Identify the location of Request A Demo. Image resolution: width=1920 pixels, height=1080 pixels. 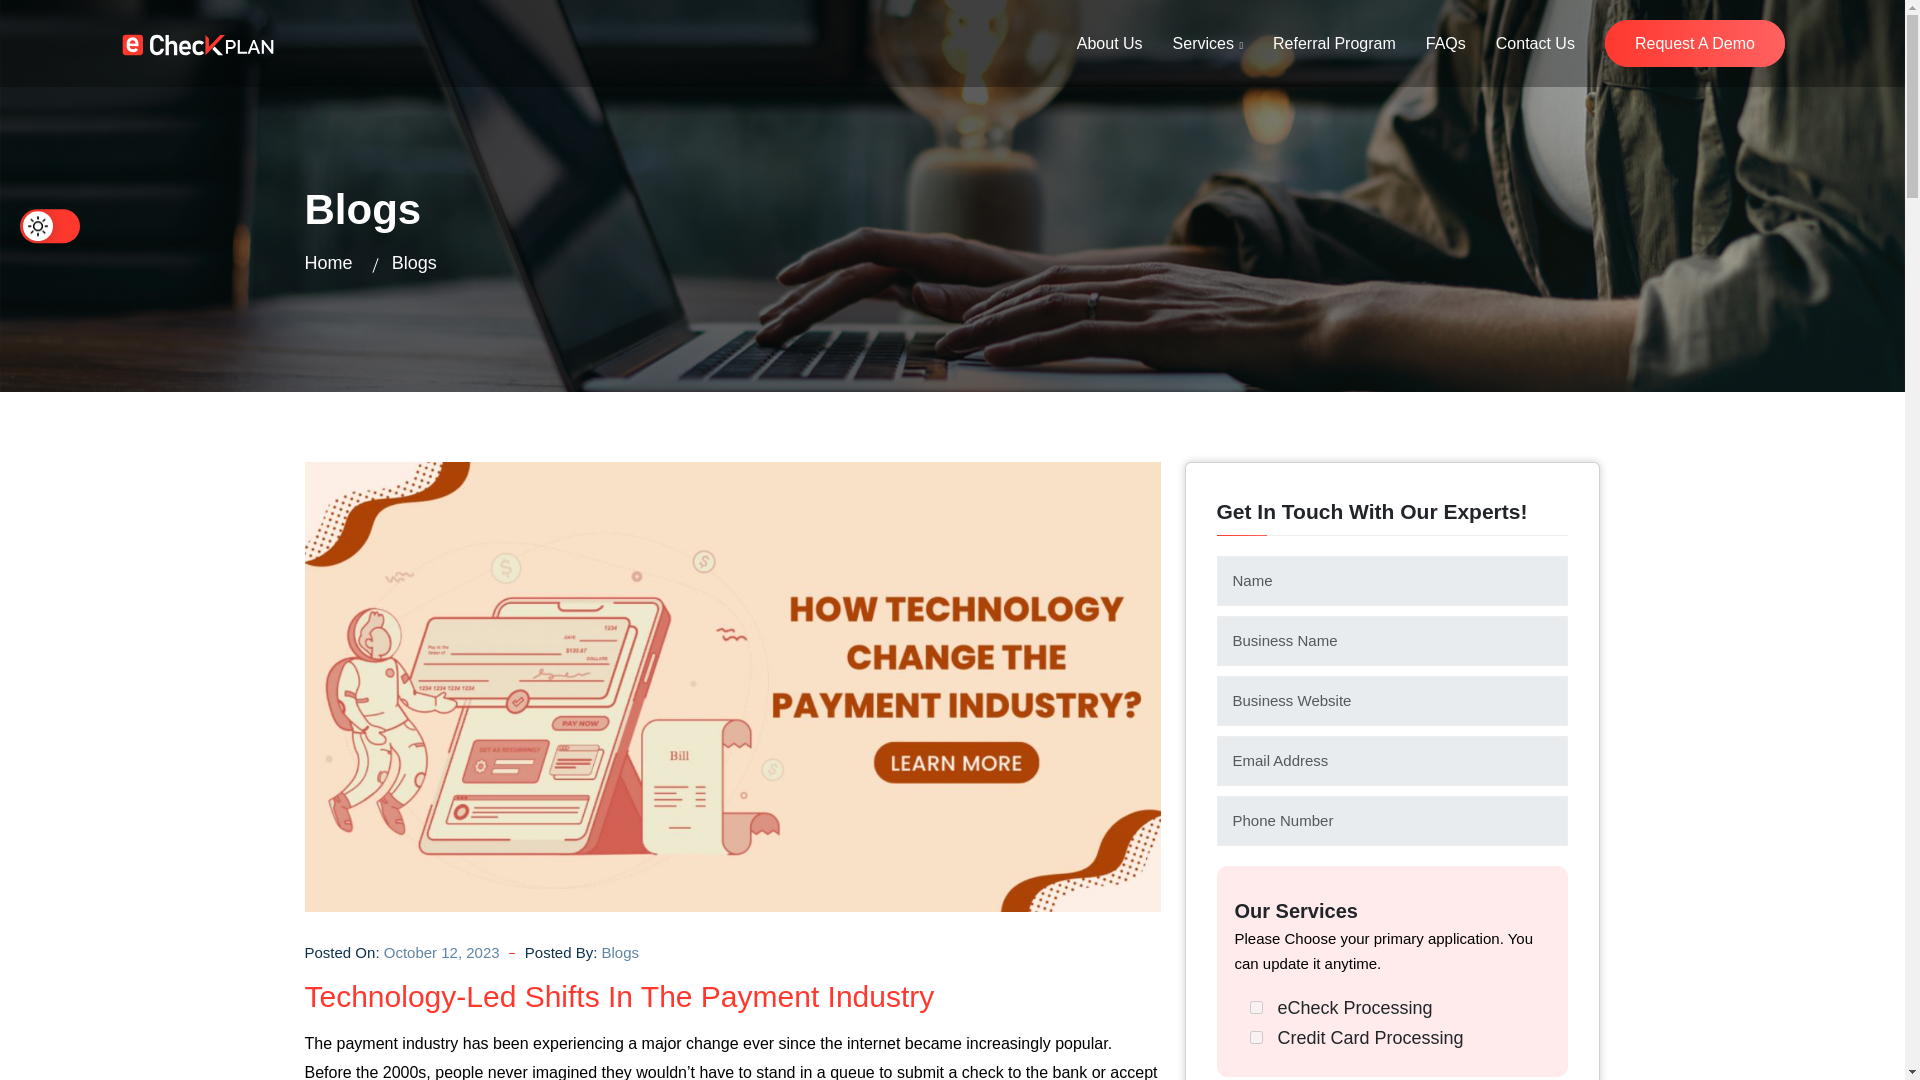
(1695, 43).